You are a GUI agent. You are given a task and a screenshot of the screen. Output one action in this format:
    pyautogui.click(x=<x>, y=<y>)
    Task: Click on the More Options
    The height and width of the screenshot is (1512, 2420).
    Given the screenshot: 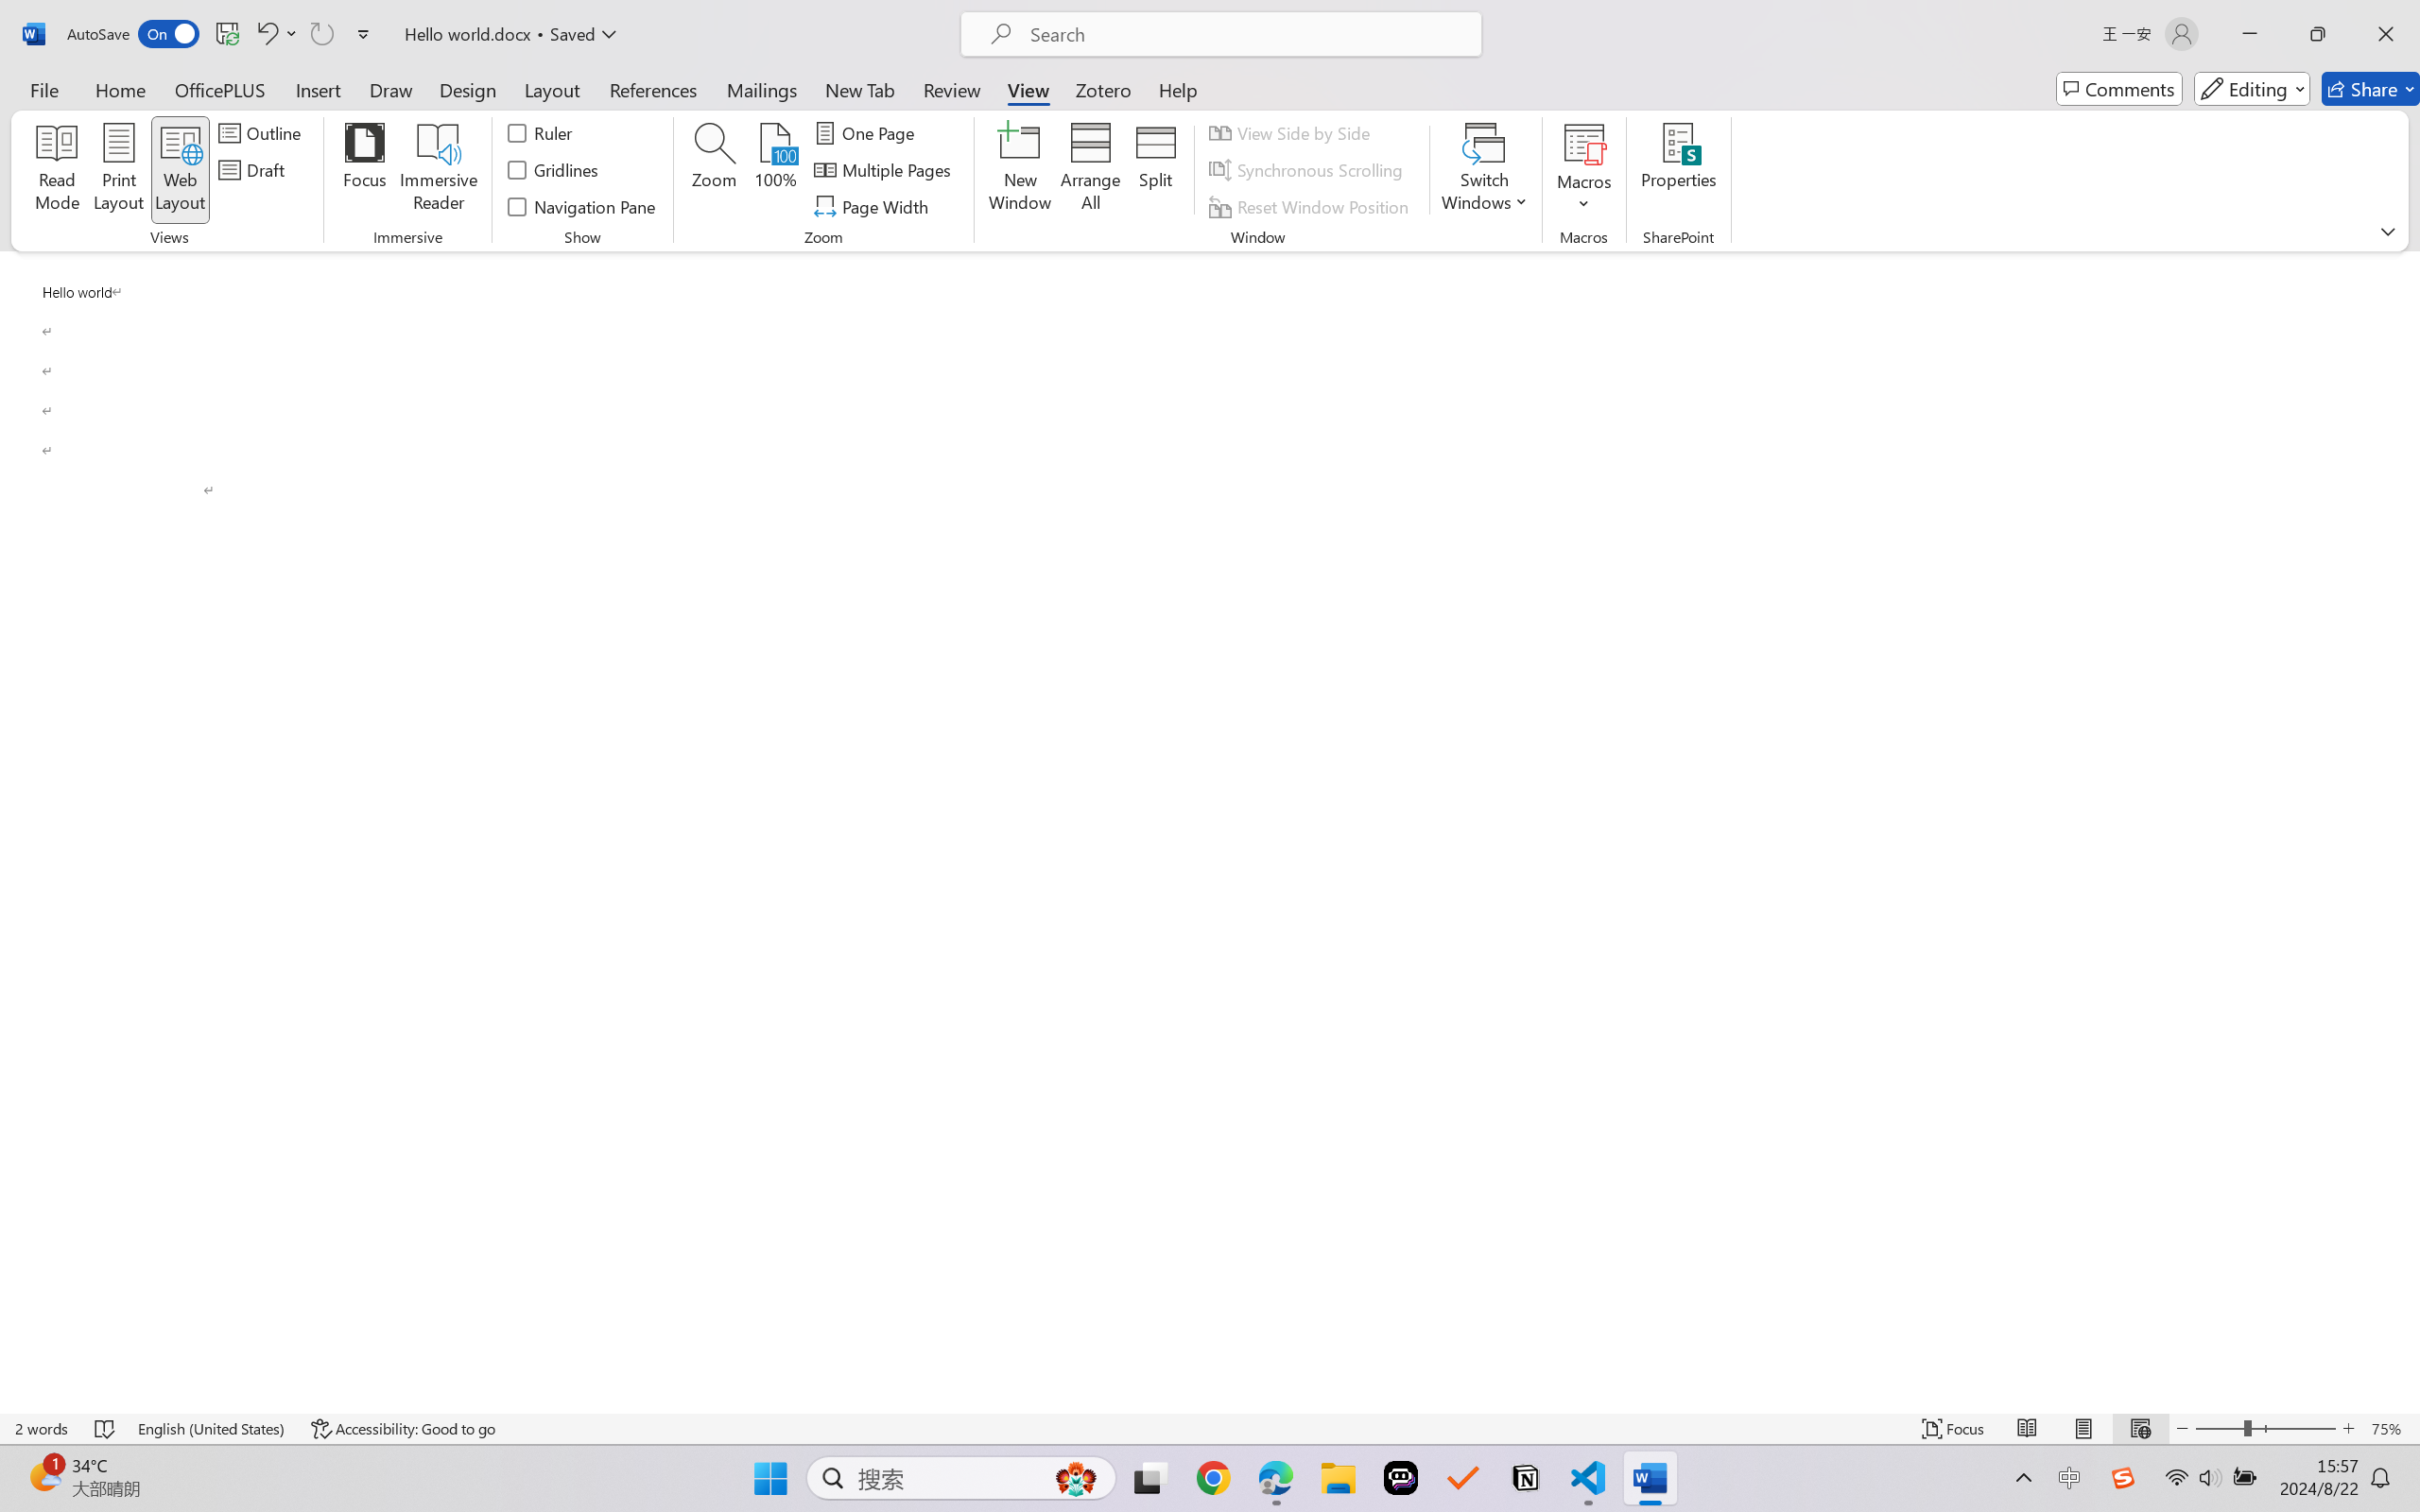 What is the action you would take?
    pyautogui.click(x=1584, y=197)
    